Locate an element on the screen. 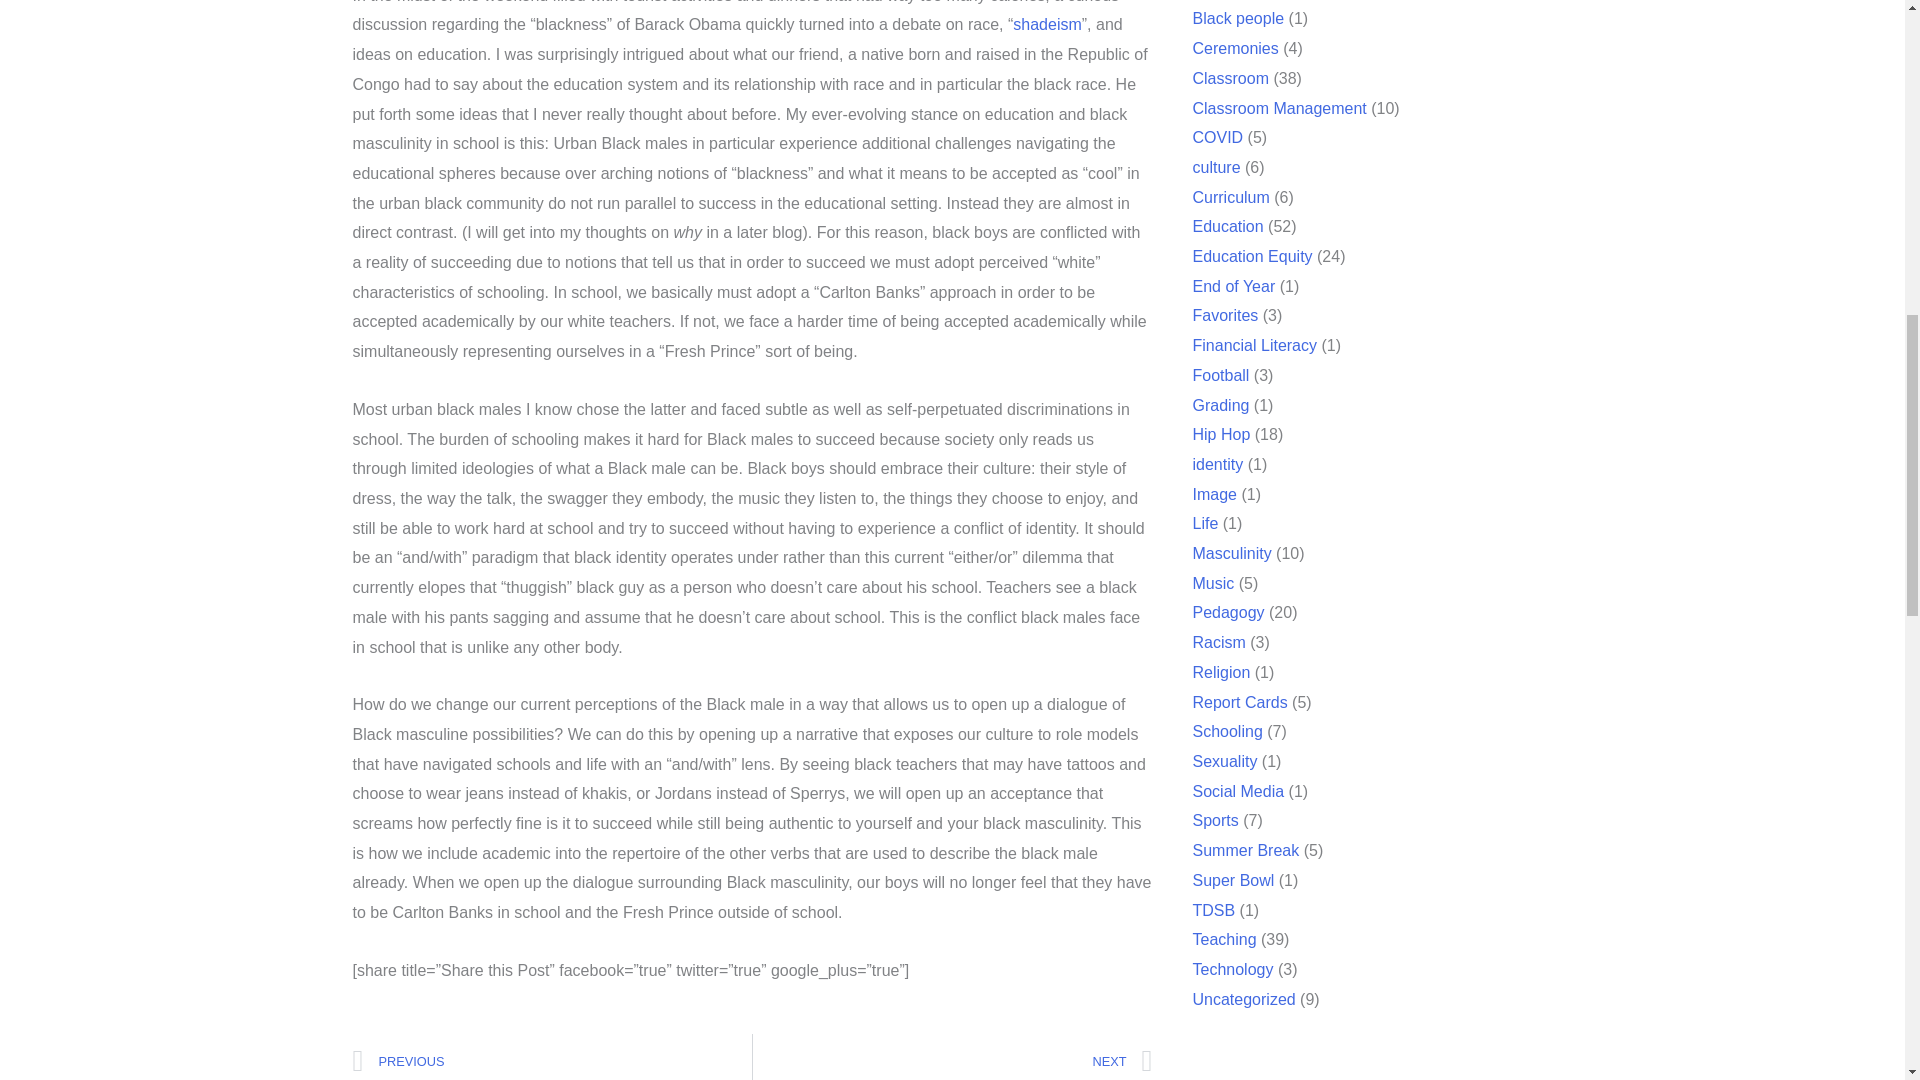 This screenshot has width=1920, height=1080. Ceremonies is located at coordinates (1243, 48).